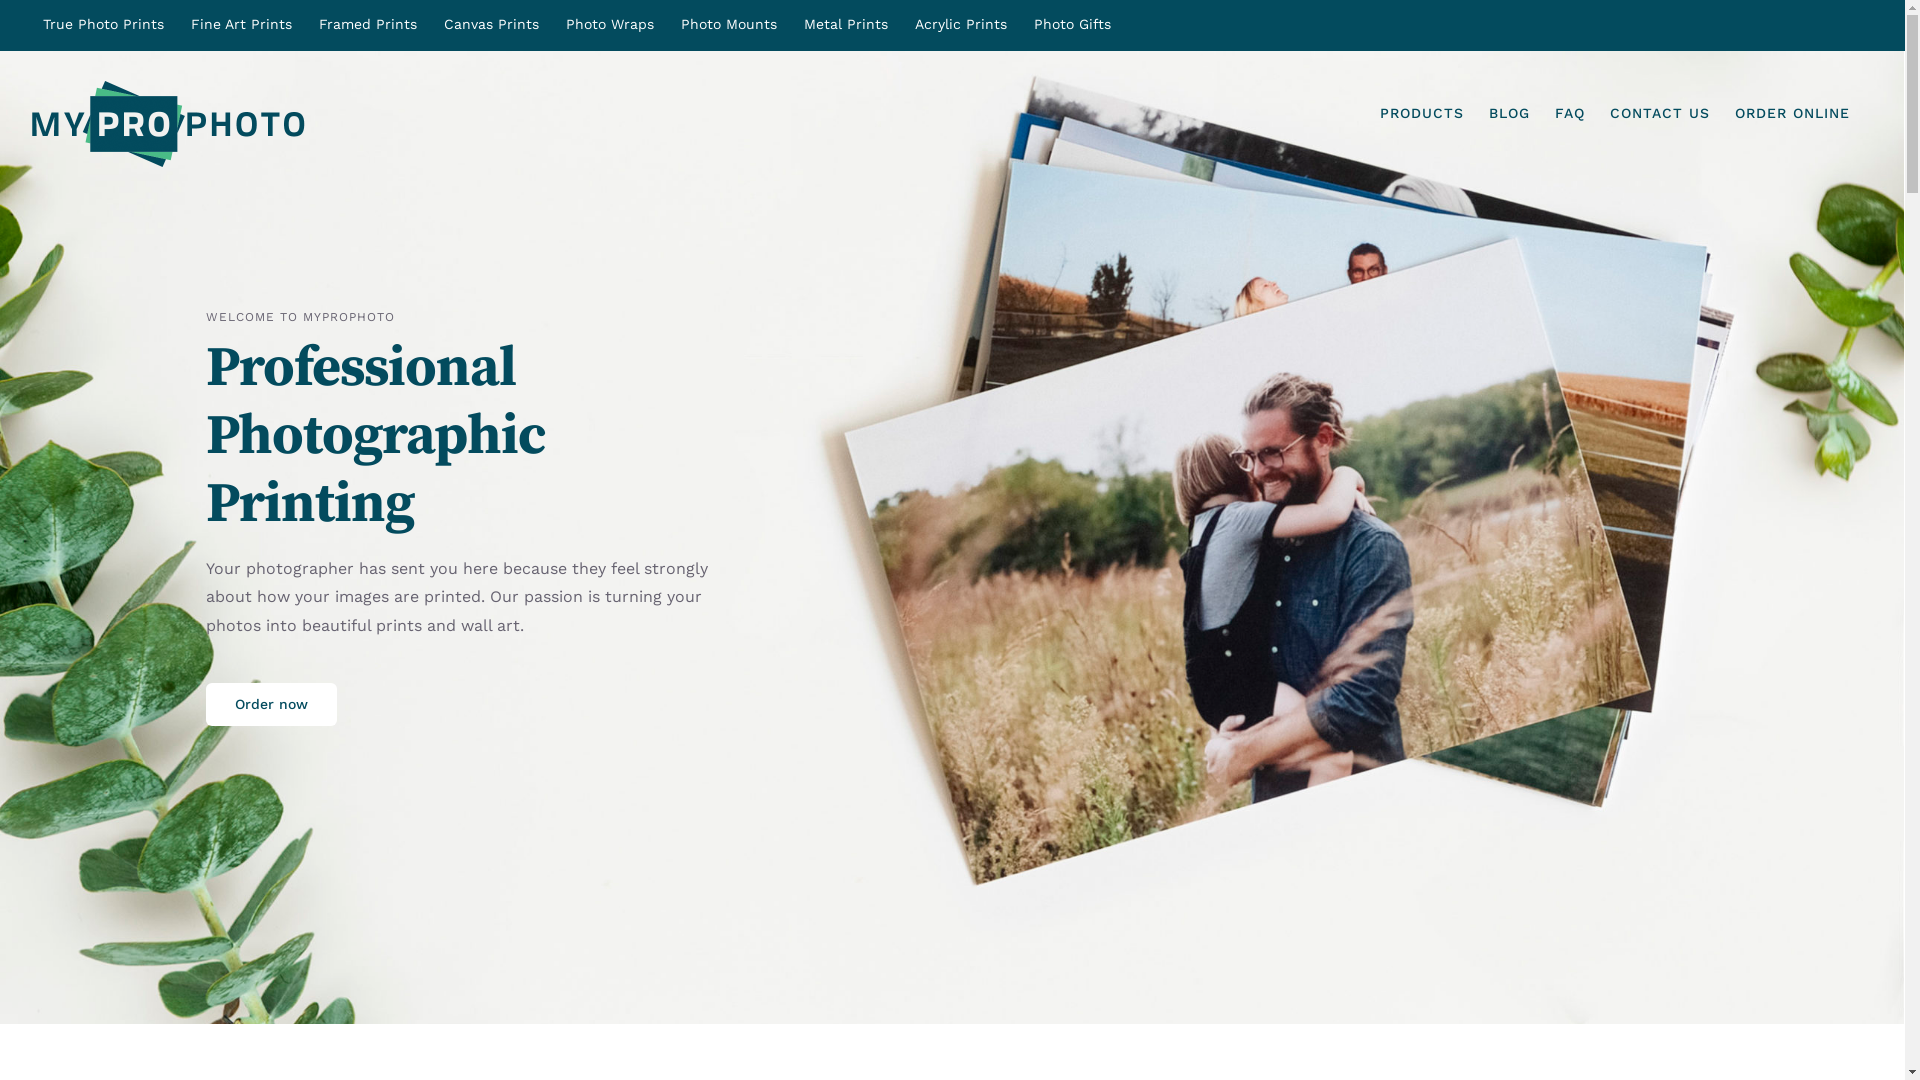  What do you see at coordinates (1510, 113) in the screenshot?
I see `BLOG` at bounding box center [1510, 113].